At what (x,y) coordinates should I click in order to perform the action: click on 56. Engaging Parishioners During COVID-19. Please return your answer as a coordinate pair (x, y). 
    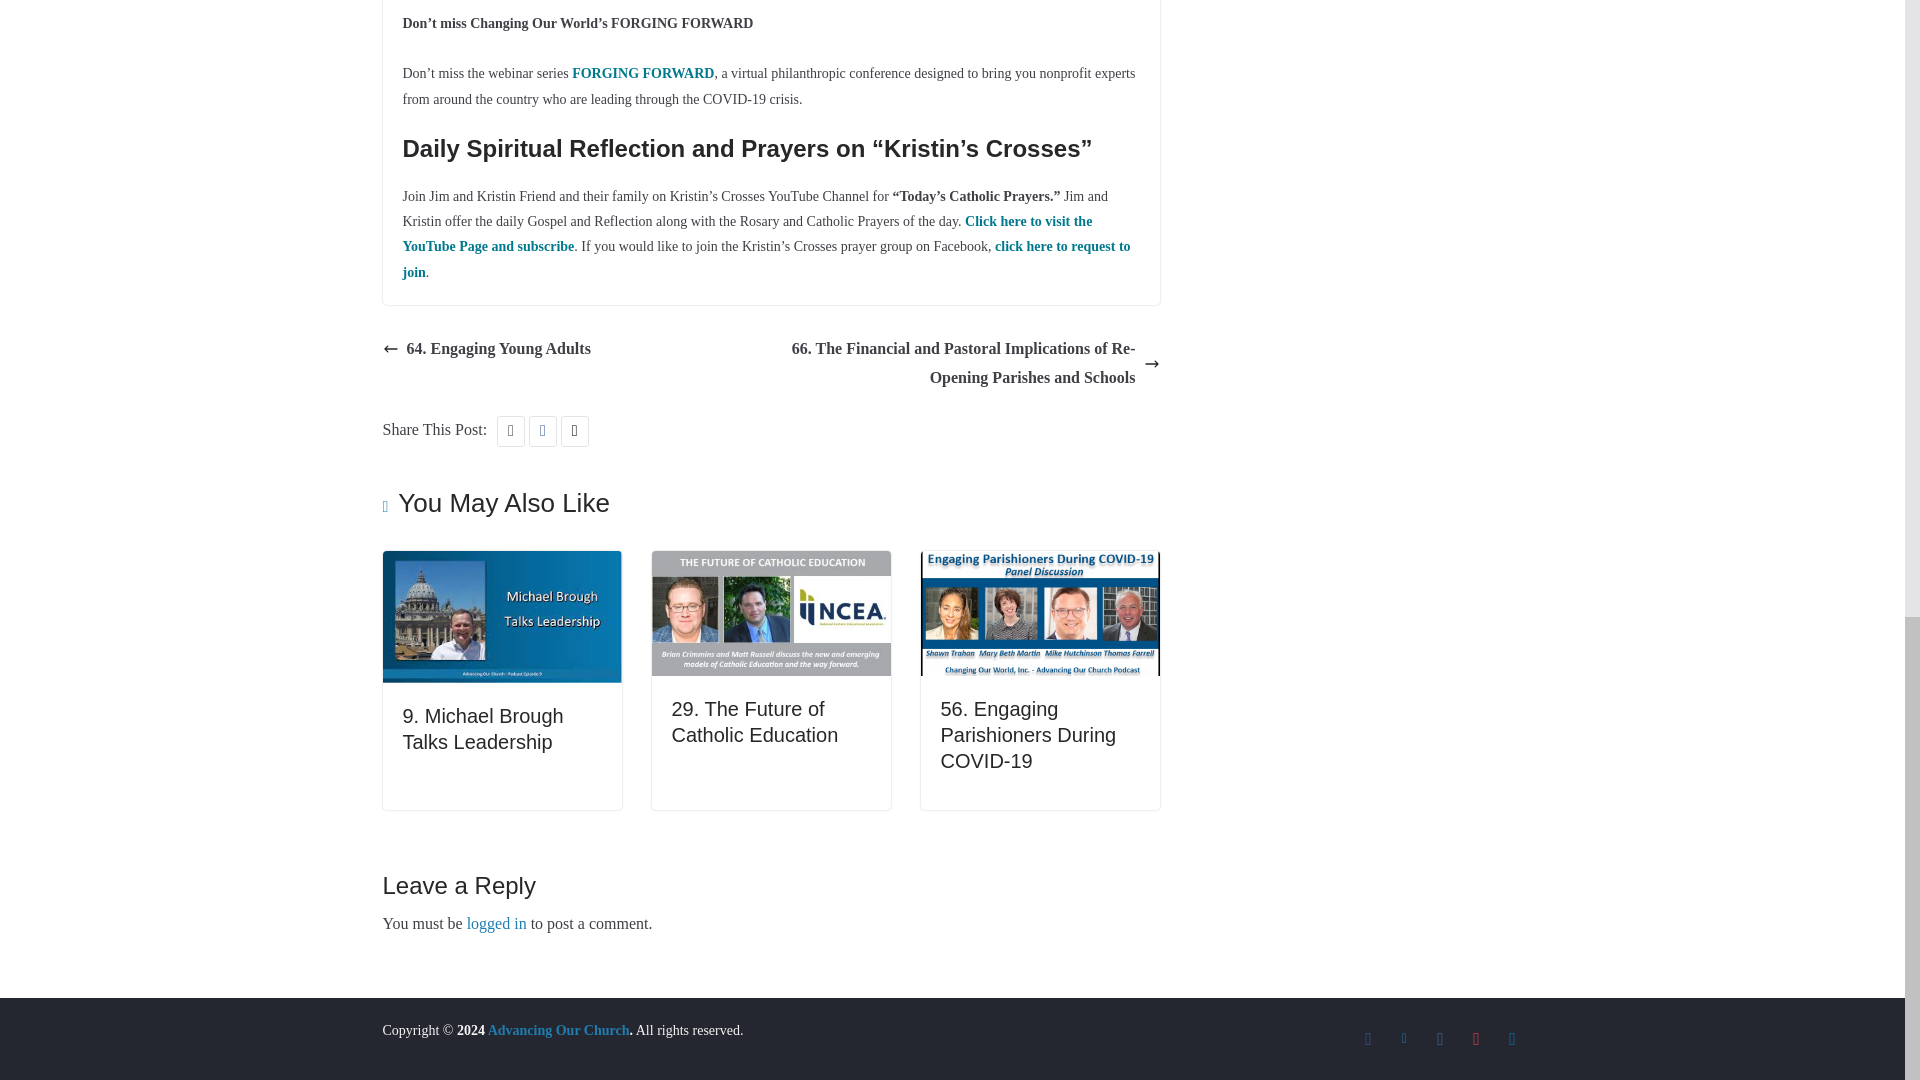
    Looking at the image, I should click on (1039, 564).